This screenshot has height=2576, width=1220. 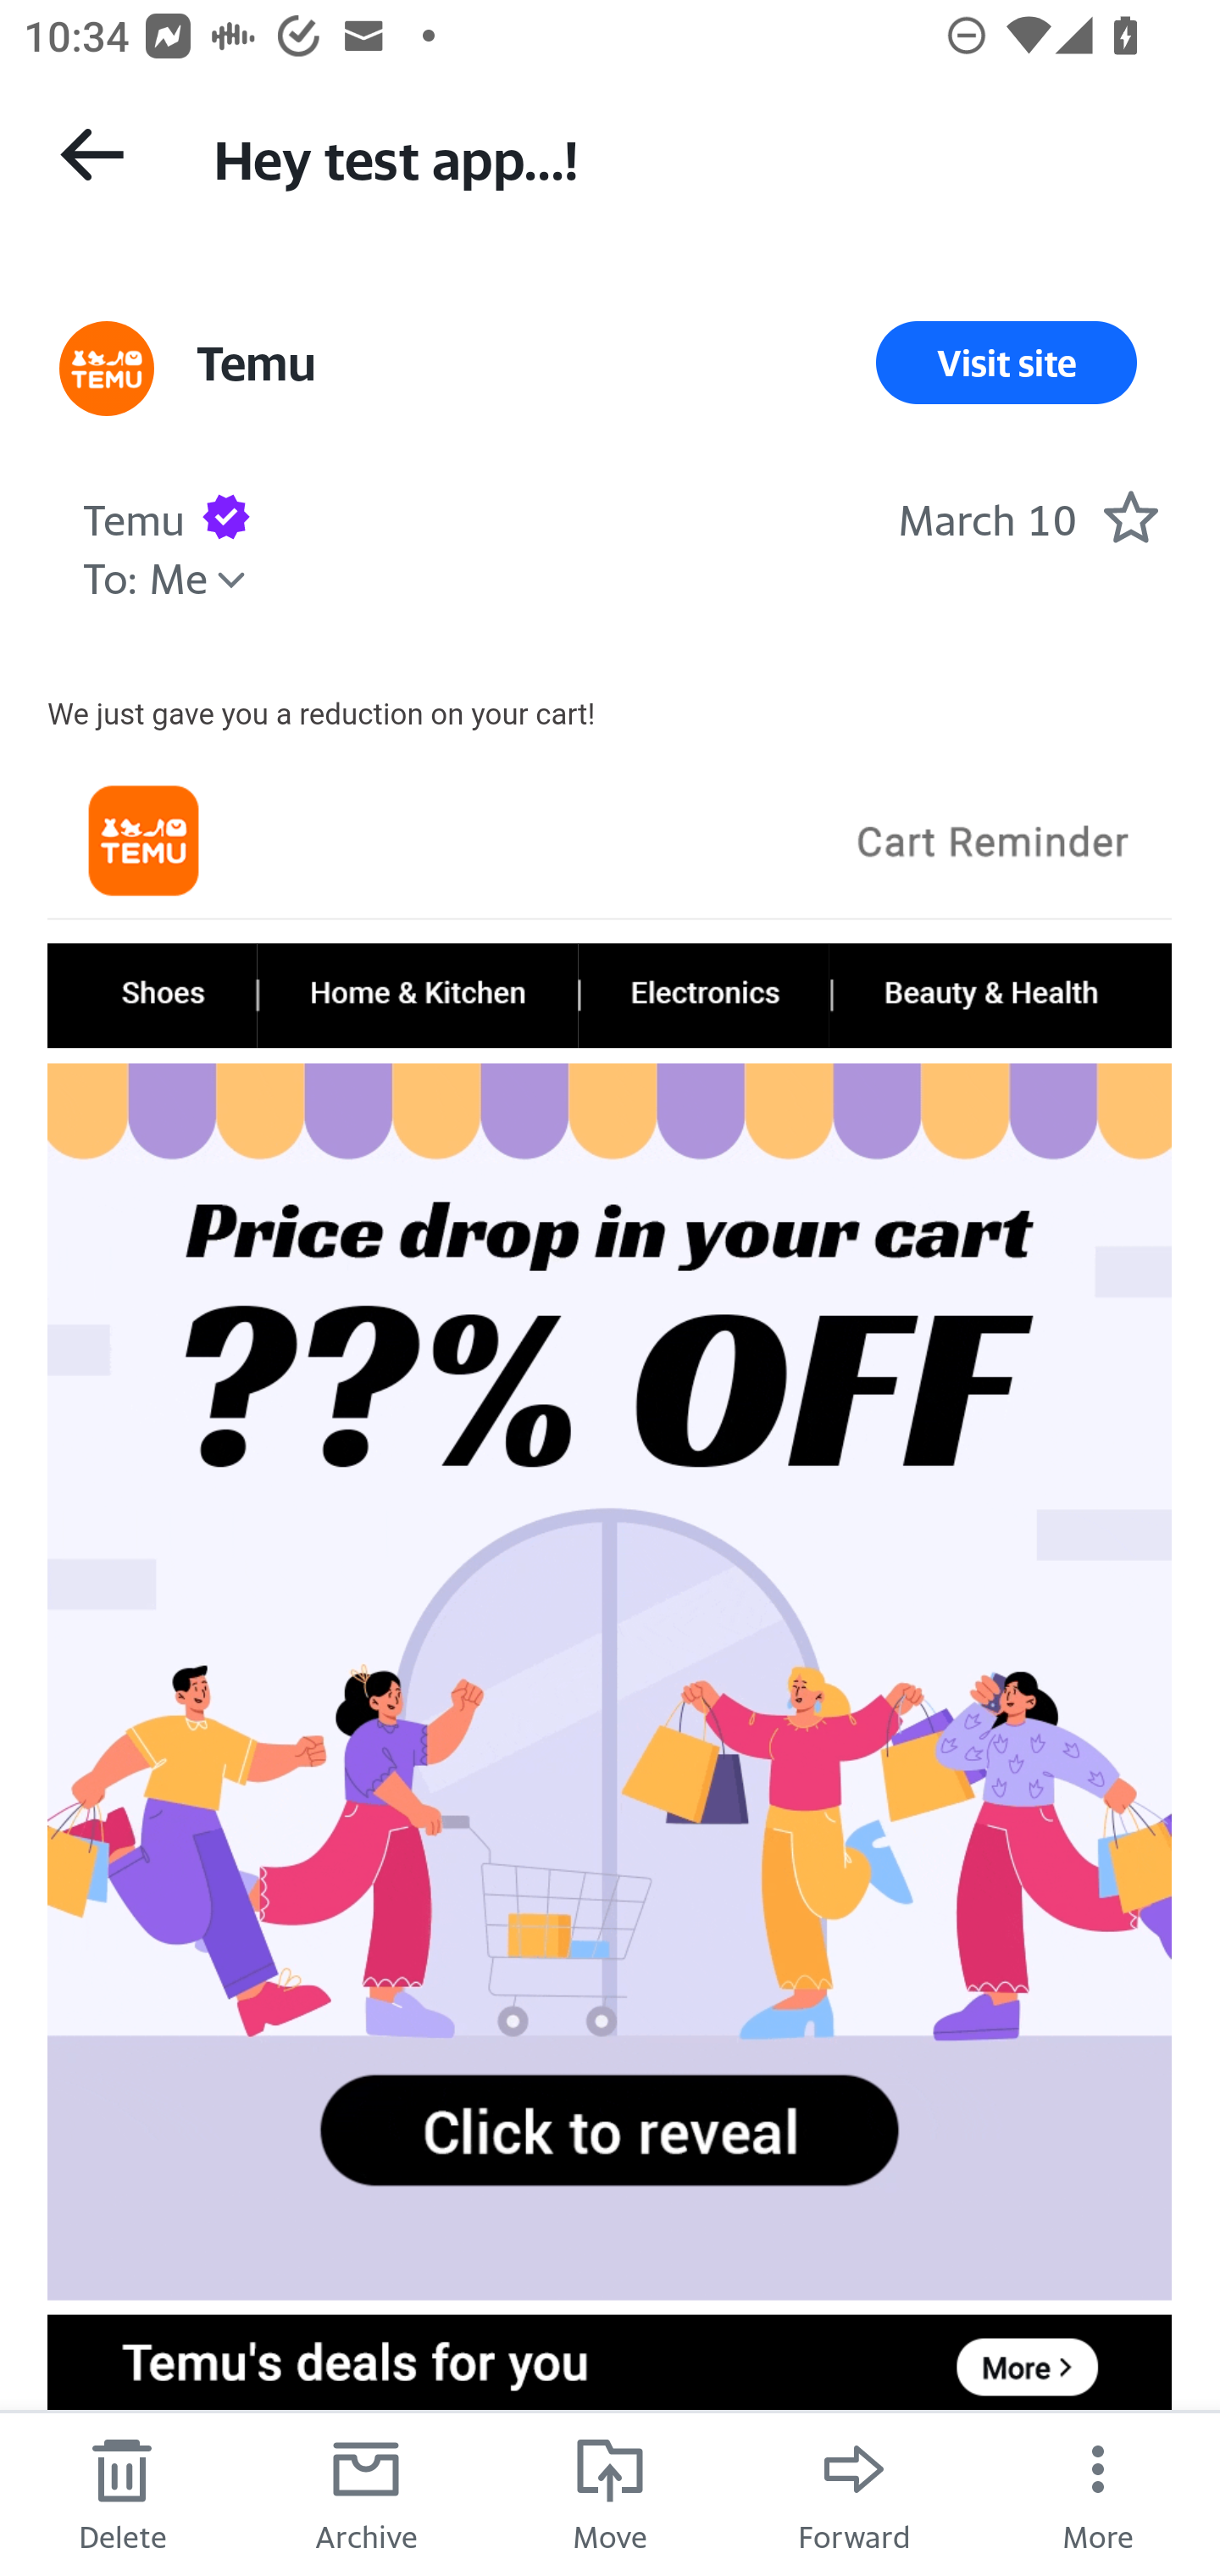 I want to click on Temu Sender Temu, so click(x=133, y=516).